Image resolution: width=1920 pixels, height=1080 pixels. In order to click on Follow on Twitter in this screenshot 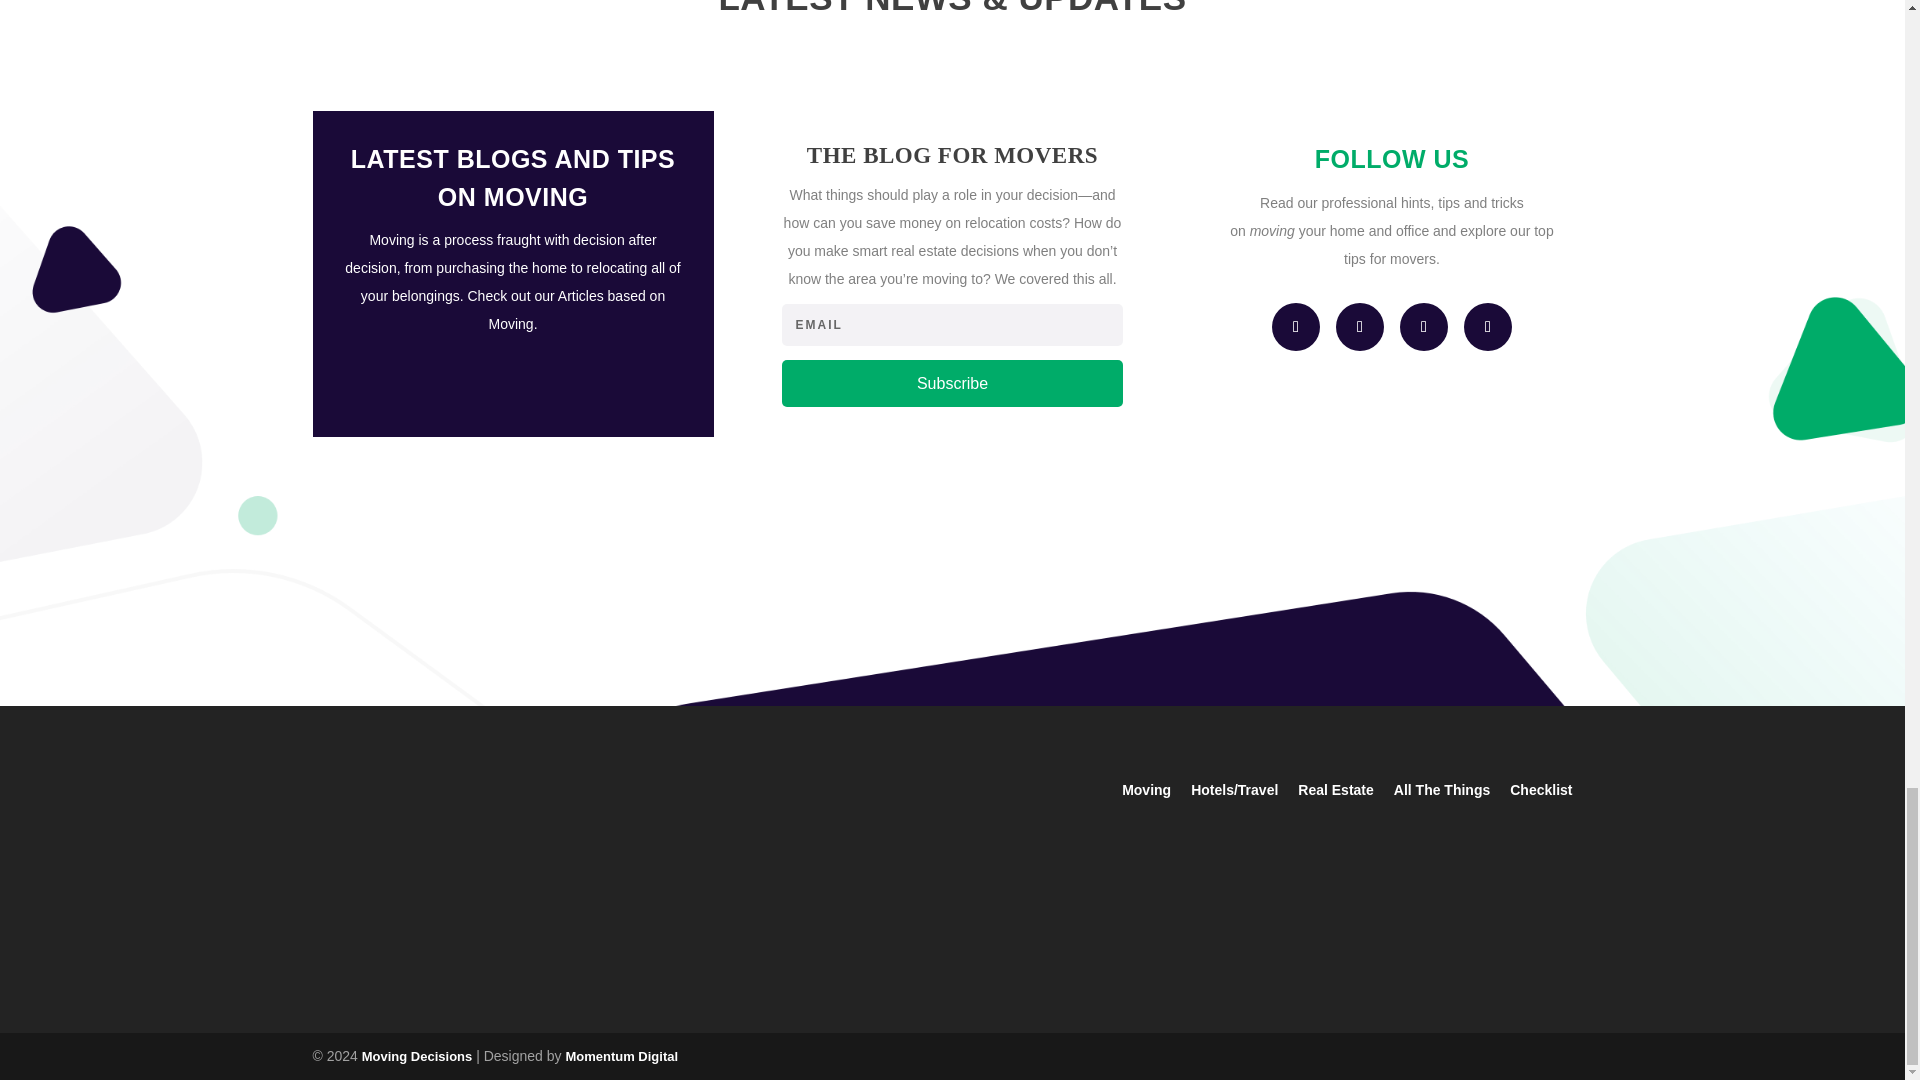, I will do `click(1423, 327)`.